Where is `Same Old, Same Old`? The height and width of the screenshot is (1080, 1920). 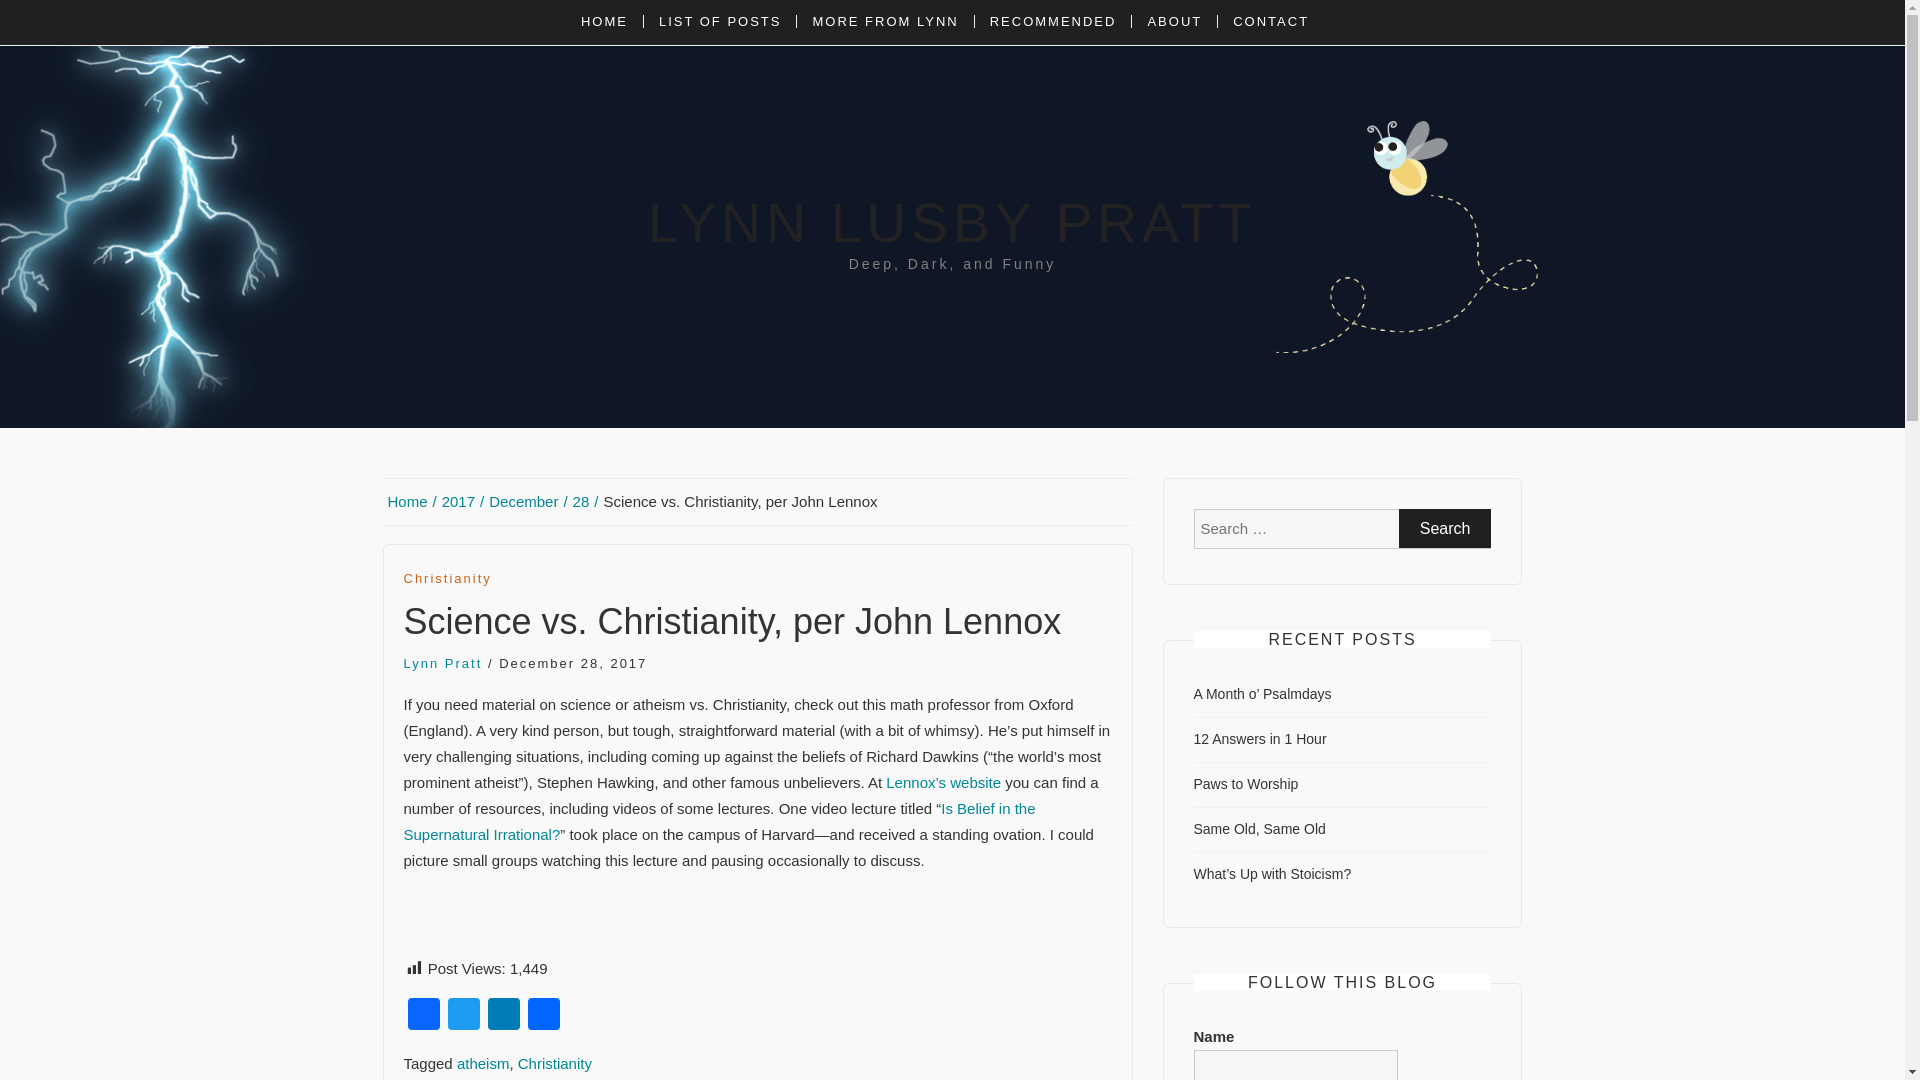
Same Old, Same Old is located at coordinates (1260, 828).